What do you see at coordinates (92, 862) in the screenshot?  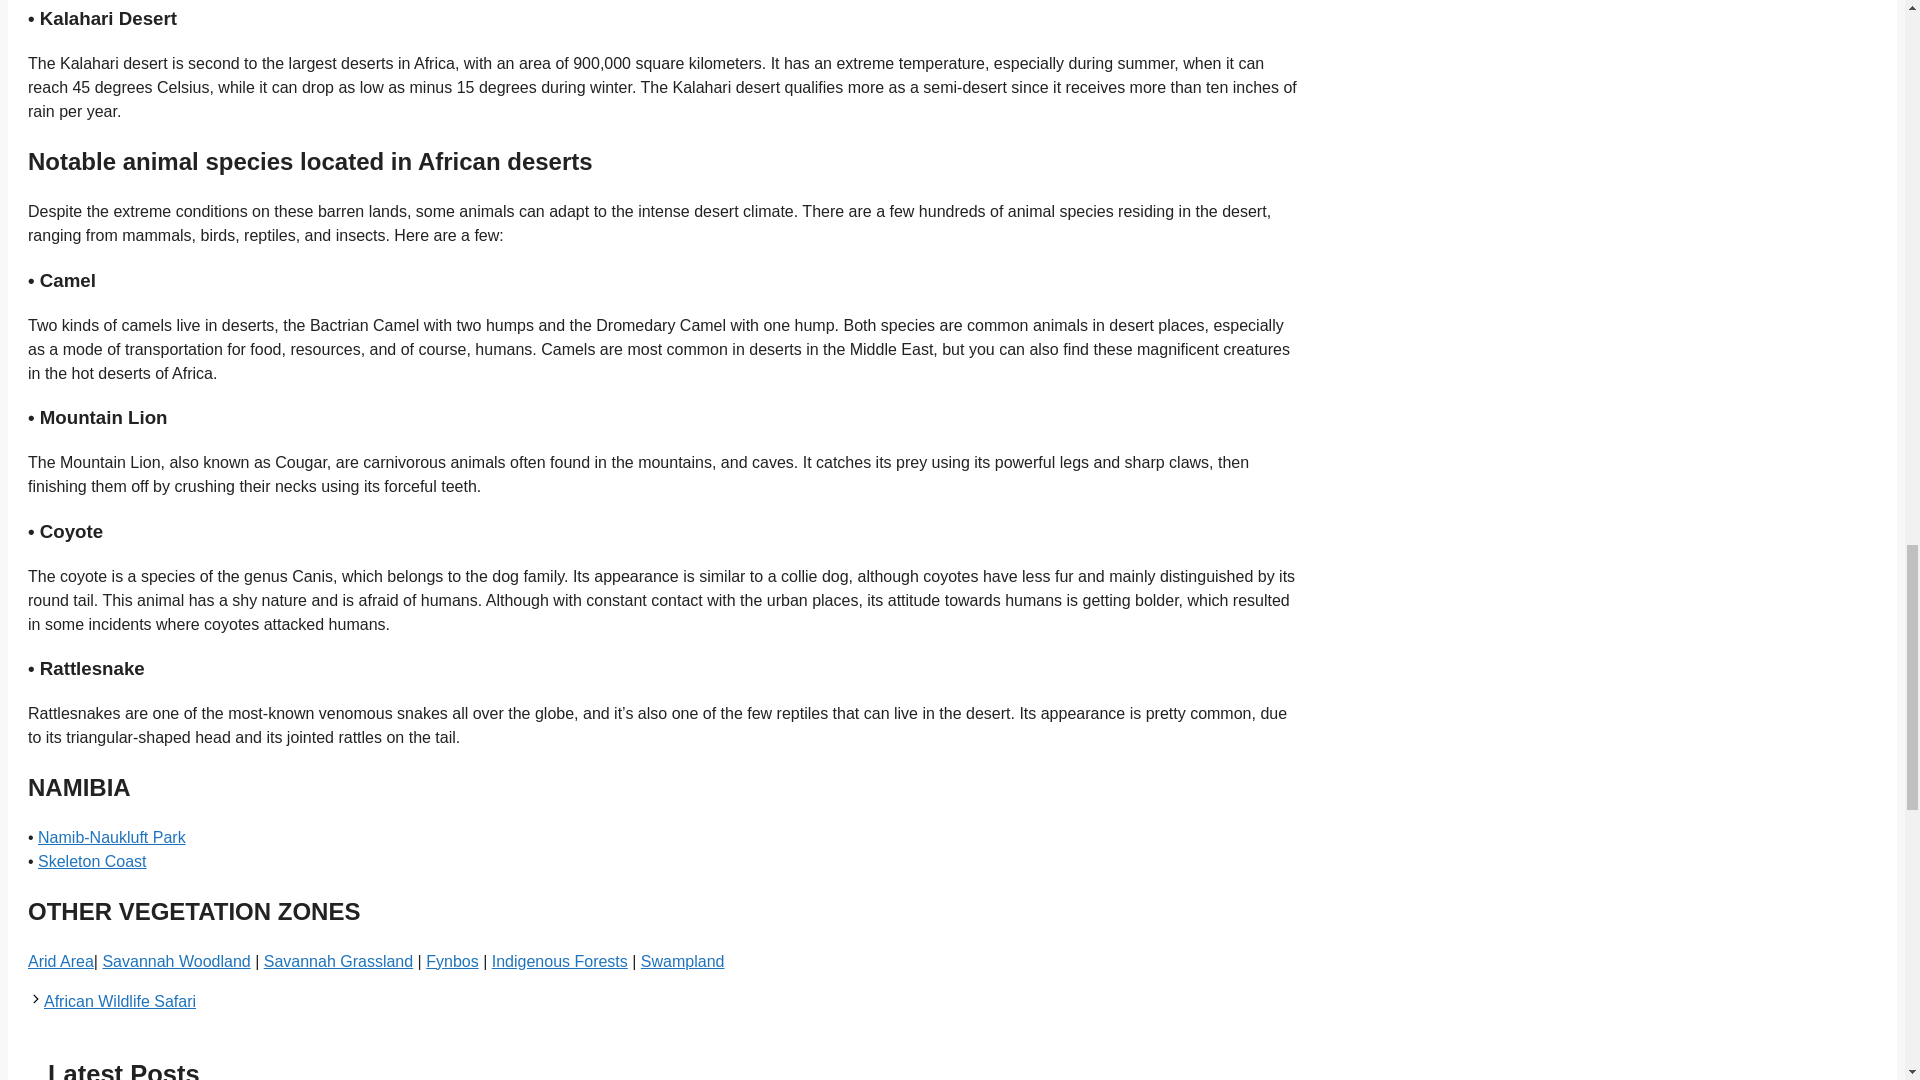 I see `Skeleton Coast` at bounding box center [92, 862].